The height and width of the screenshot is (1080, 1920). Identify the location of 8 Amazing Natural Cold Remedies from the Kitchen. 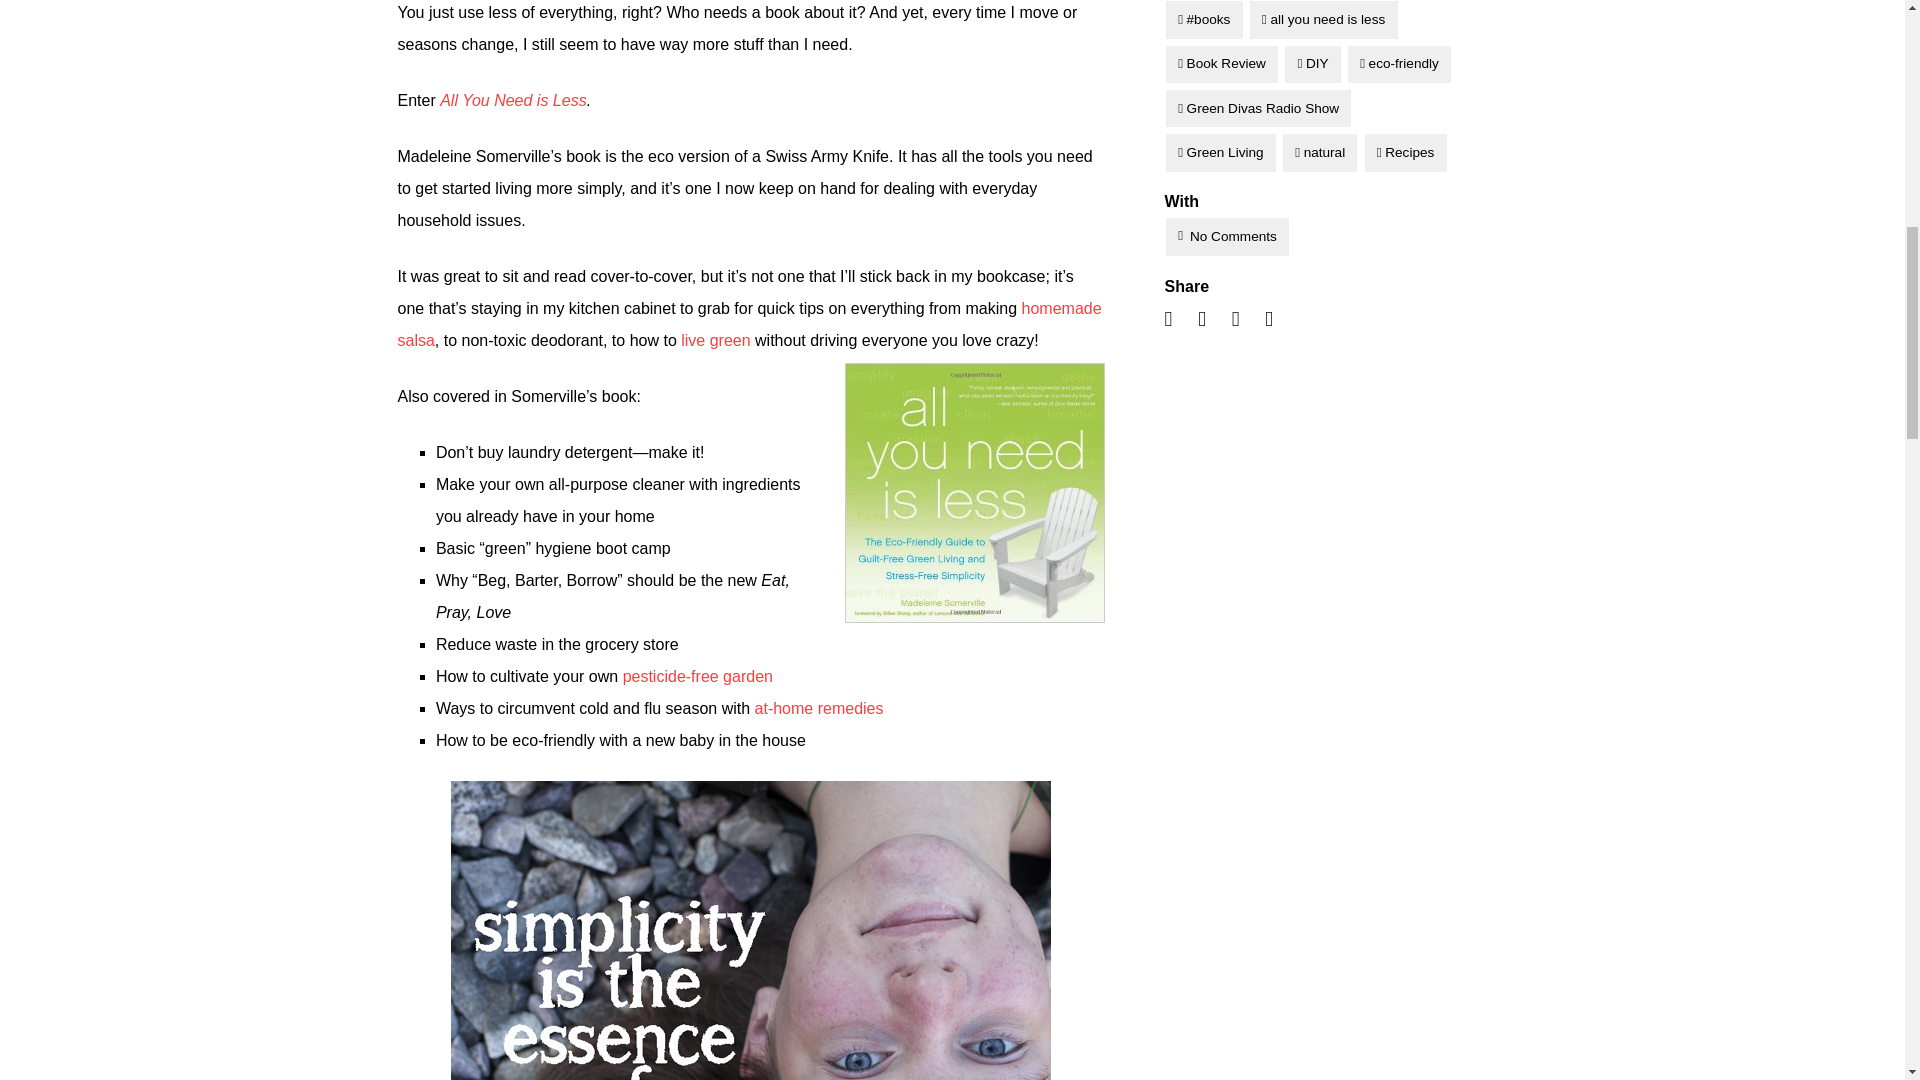
(818, 708).